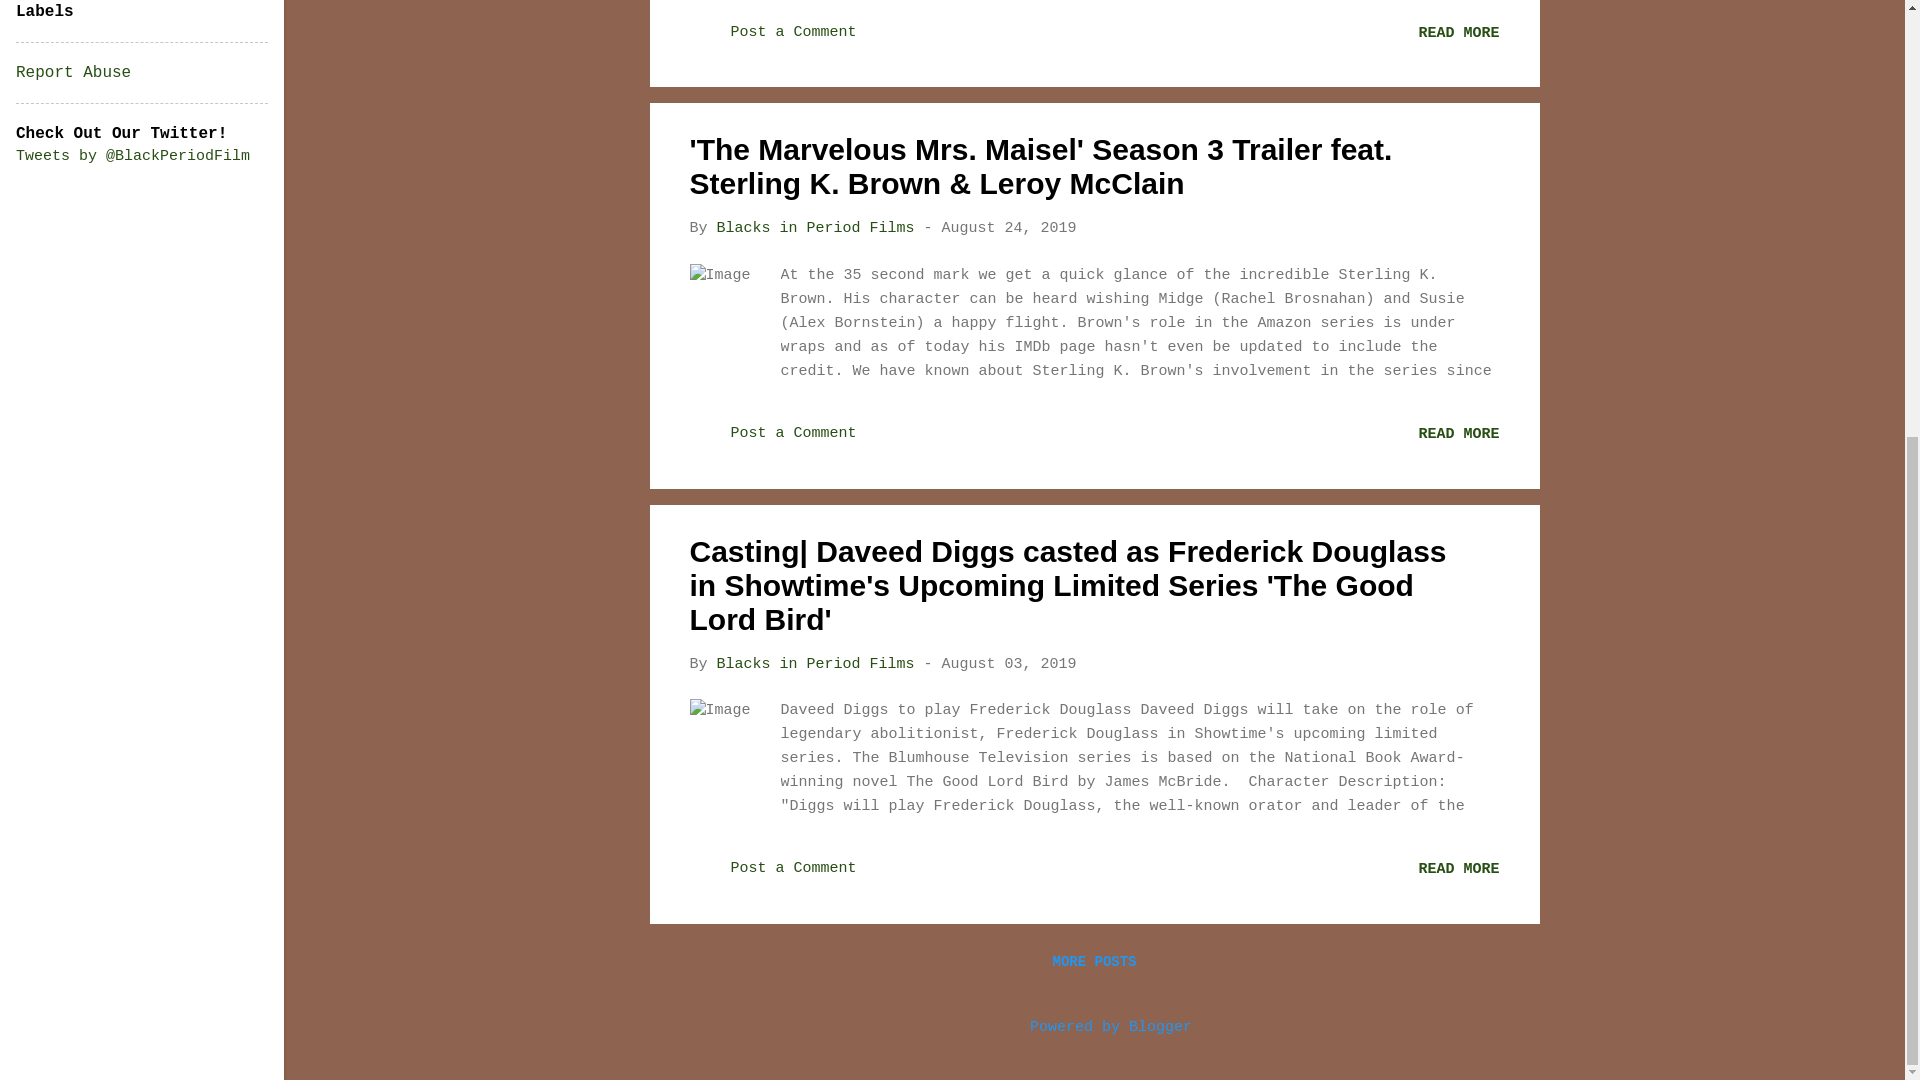  I want to click on Post a Comment, so click(772, 877).